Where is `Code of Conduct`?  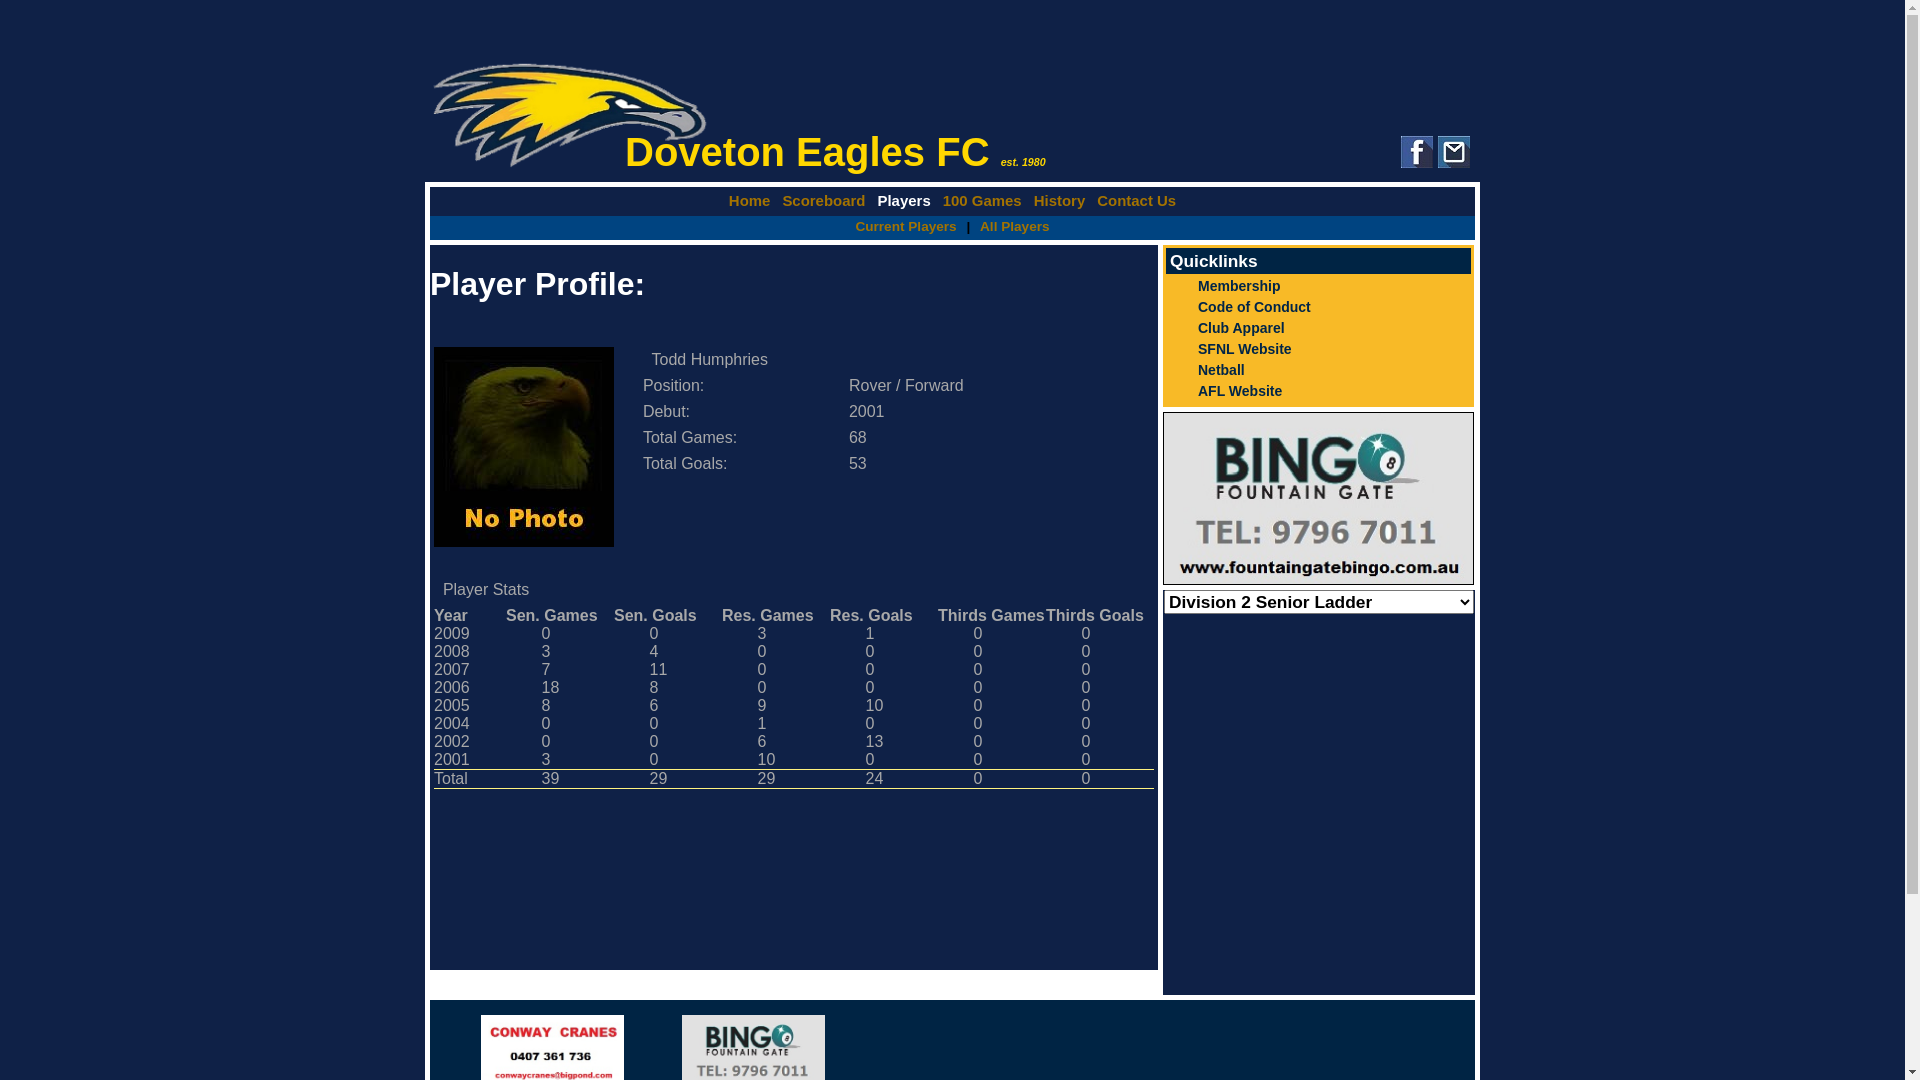 Code of Conduct is located at coordinates (1318, 306).